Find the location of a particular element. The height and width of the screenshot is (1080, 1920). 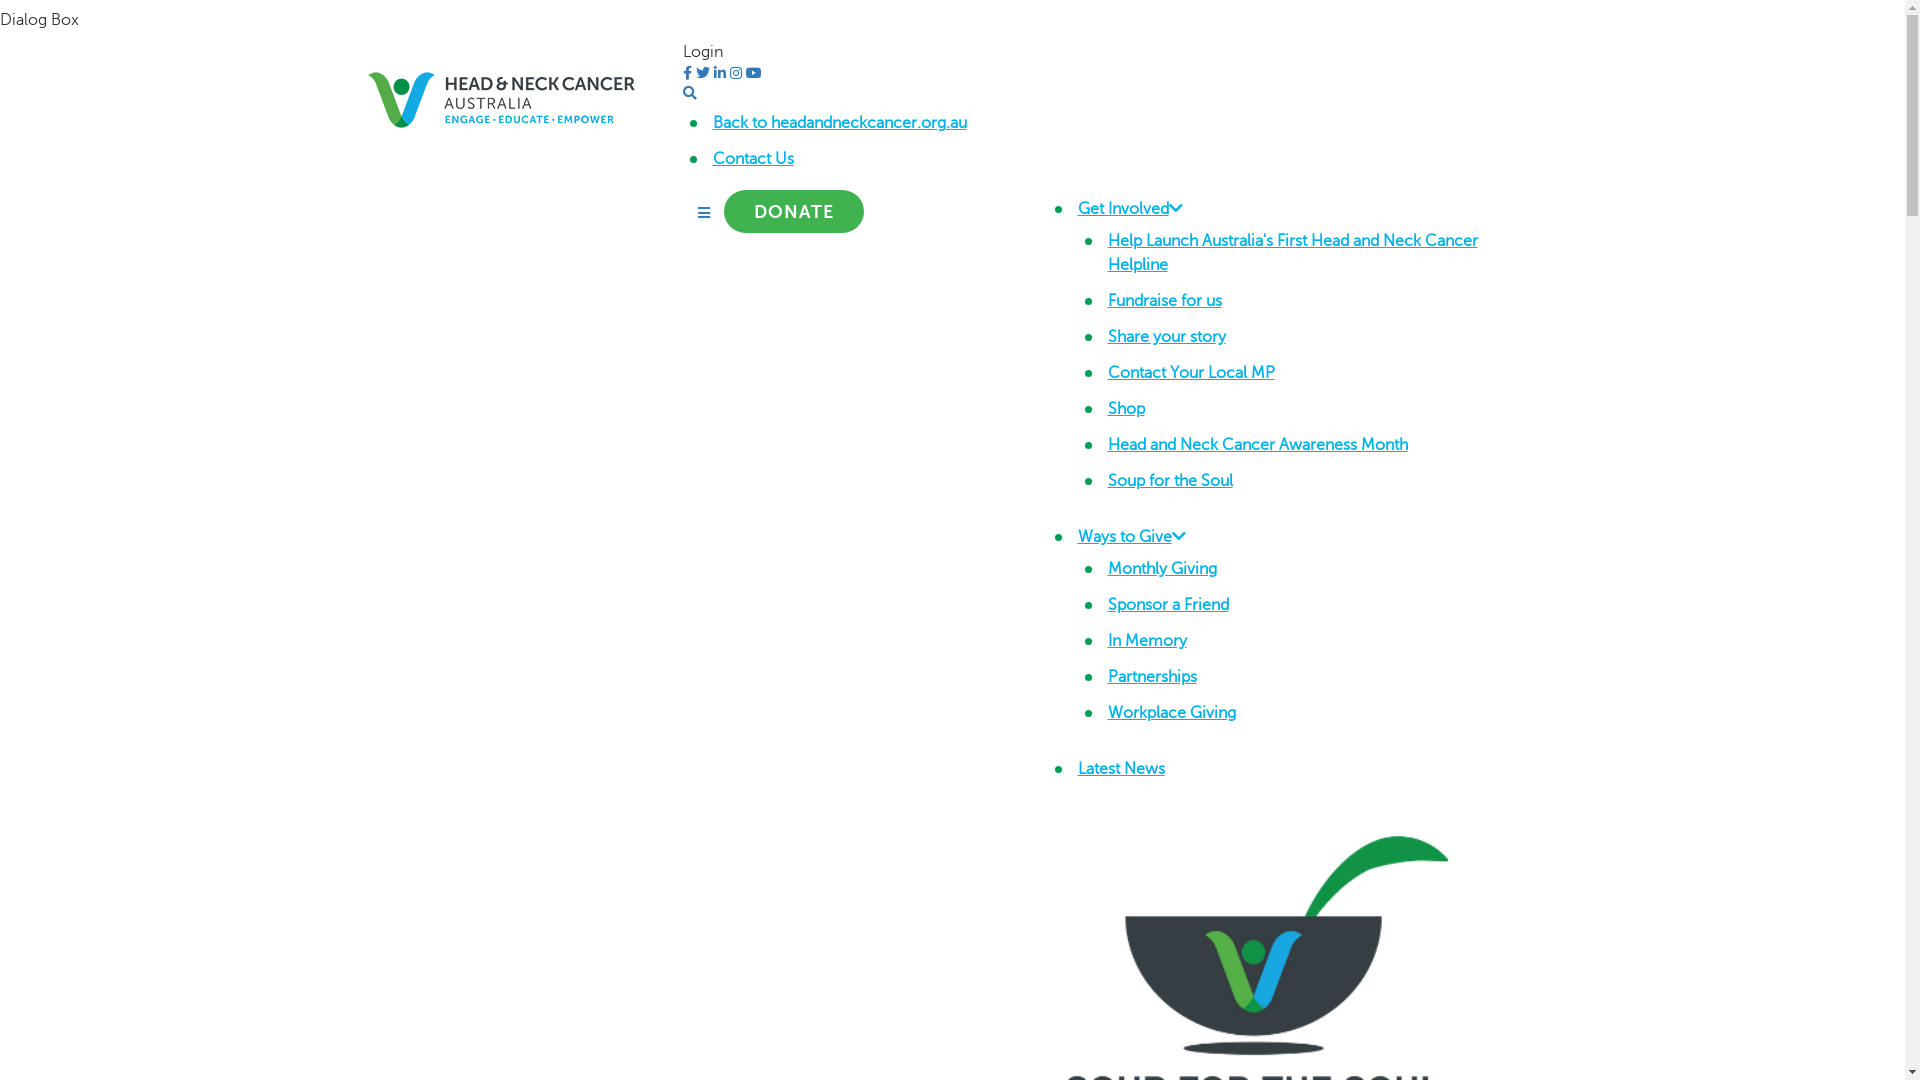

Contact Us is located at coordinates (752, 159).